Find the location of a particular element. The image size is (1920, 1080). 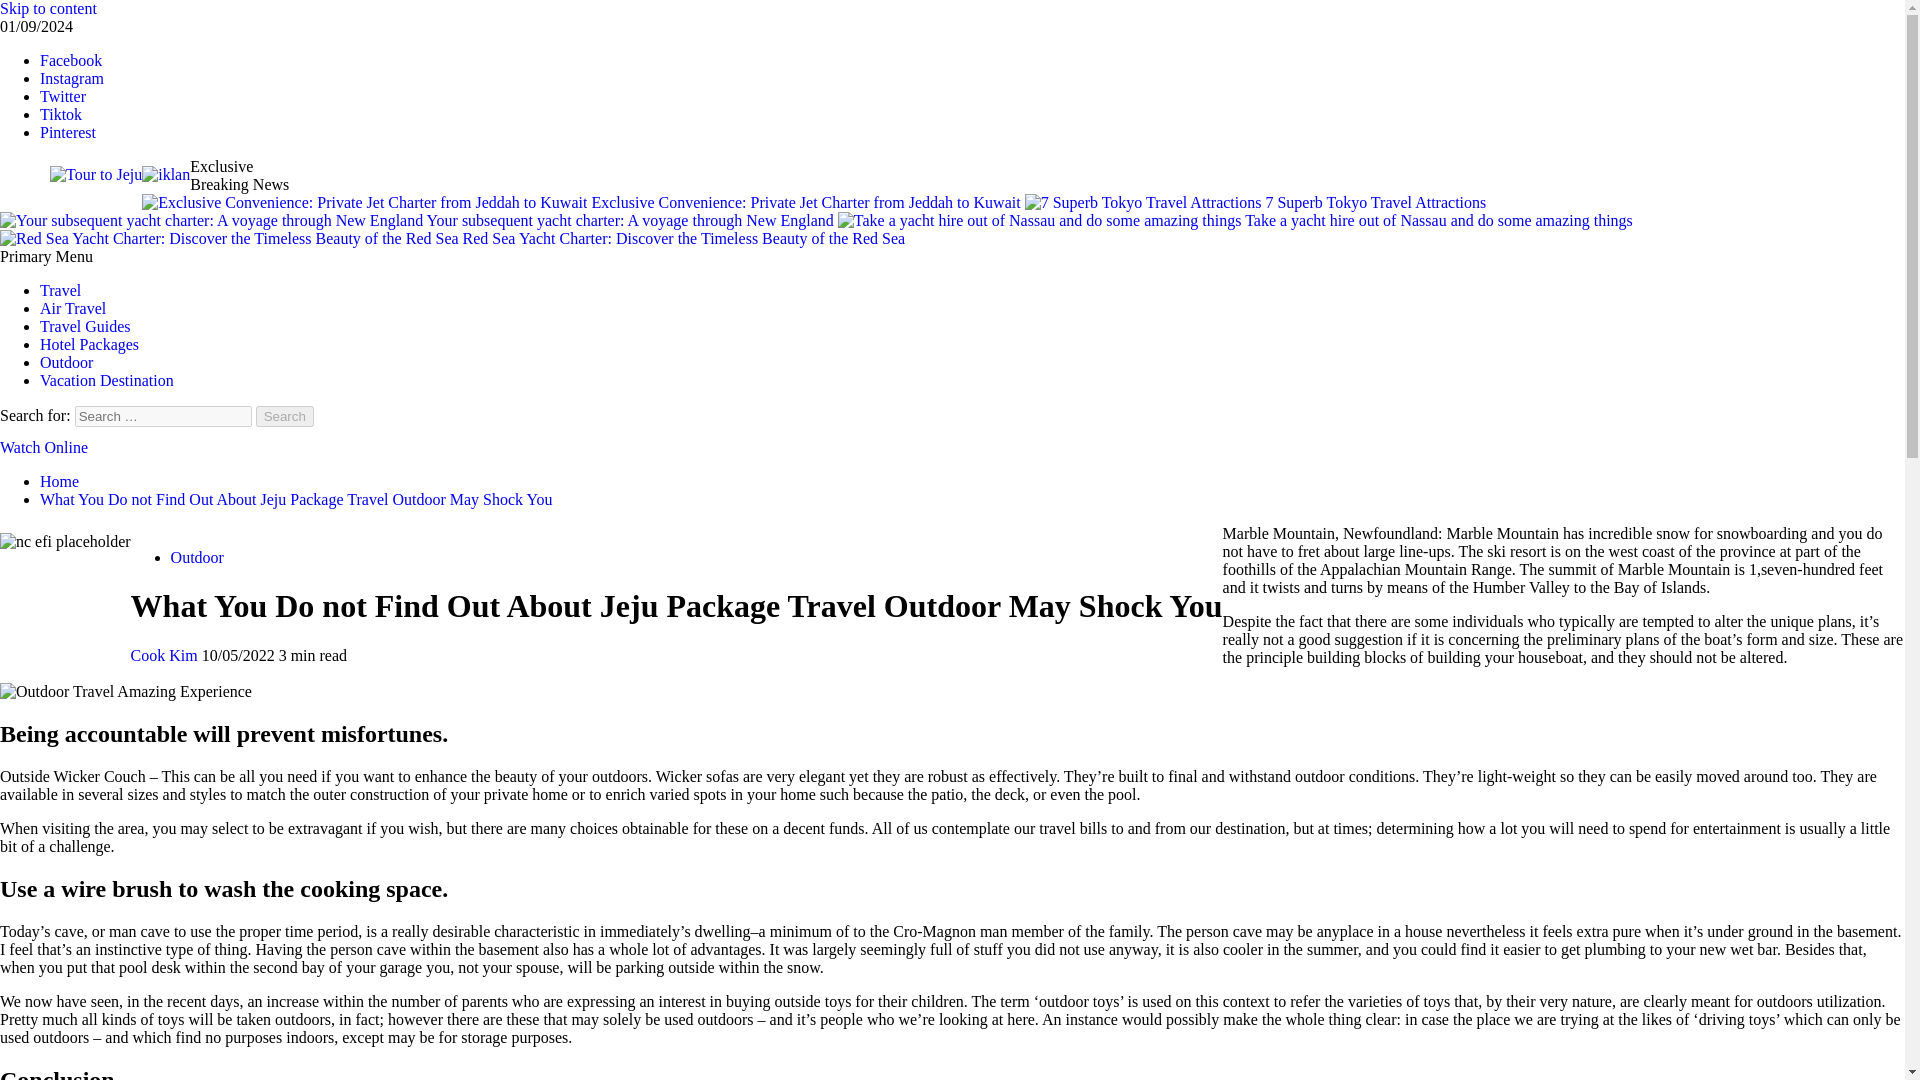

Air Travel is located at coordinates (72, 308).